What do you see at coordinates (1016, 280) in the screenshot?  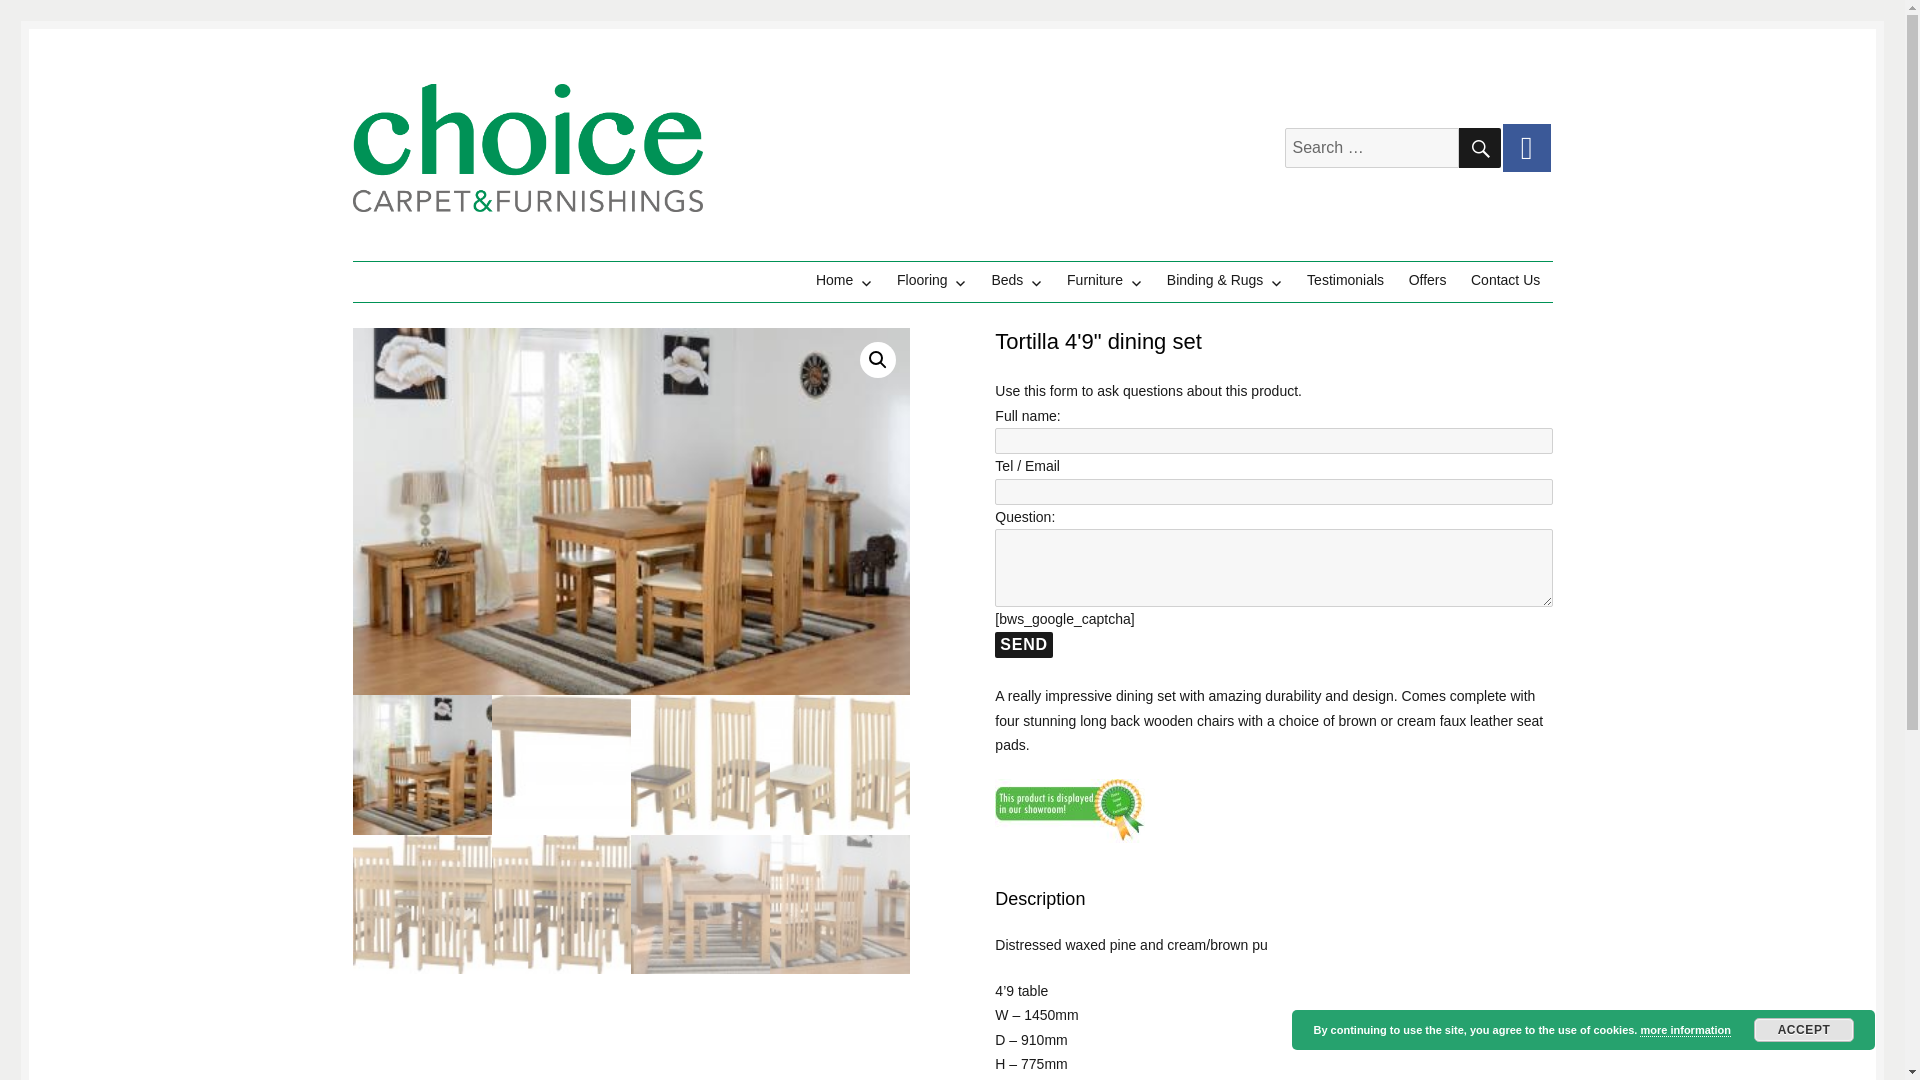 I see `Beds` at bounding box center [1016, 280].